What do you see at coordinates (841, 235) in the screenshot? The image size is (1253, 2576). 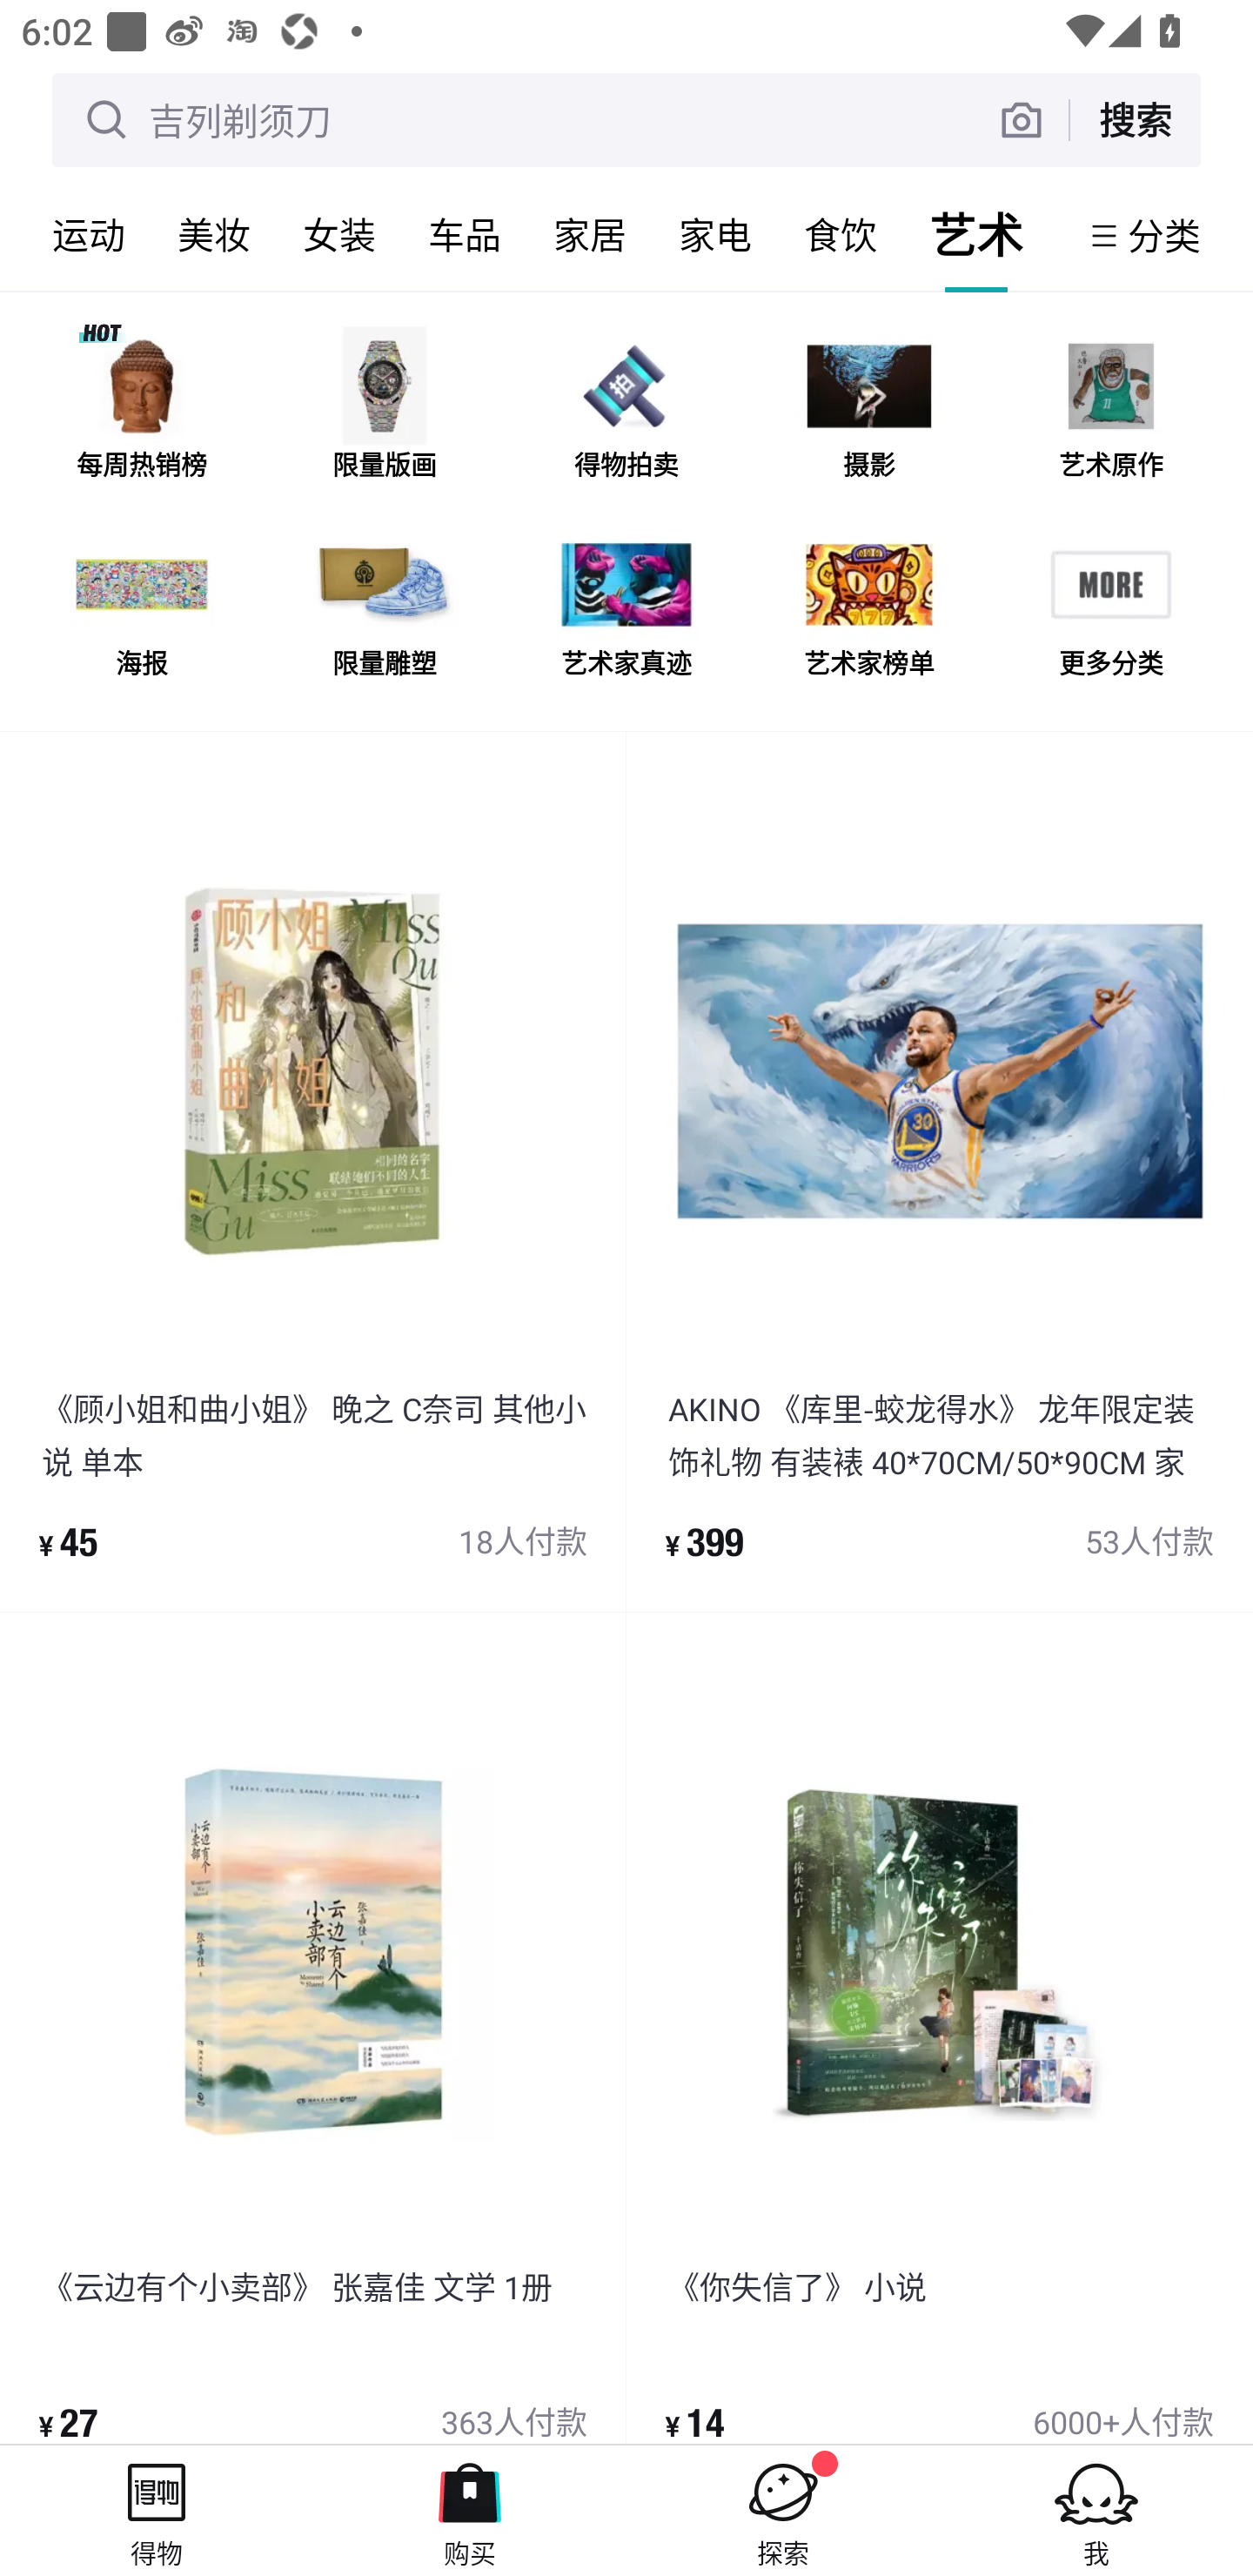 I see `食饮` at bounding box center [841, 235].